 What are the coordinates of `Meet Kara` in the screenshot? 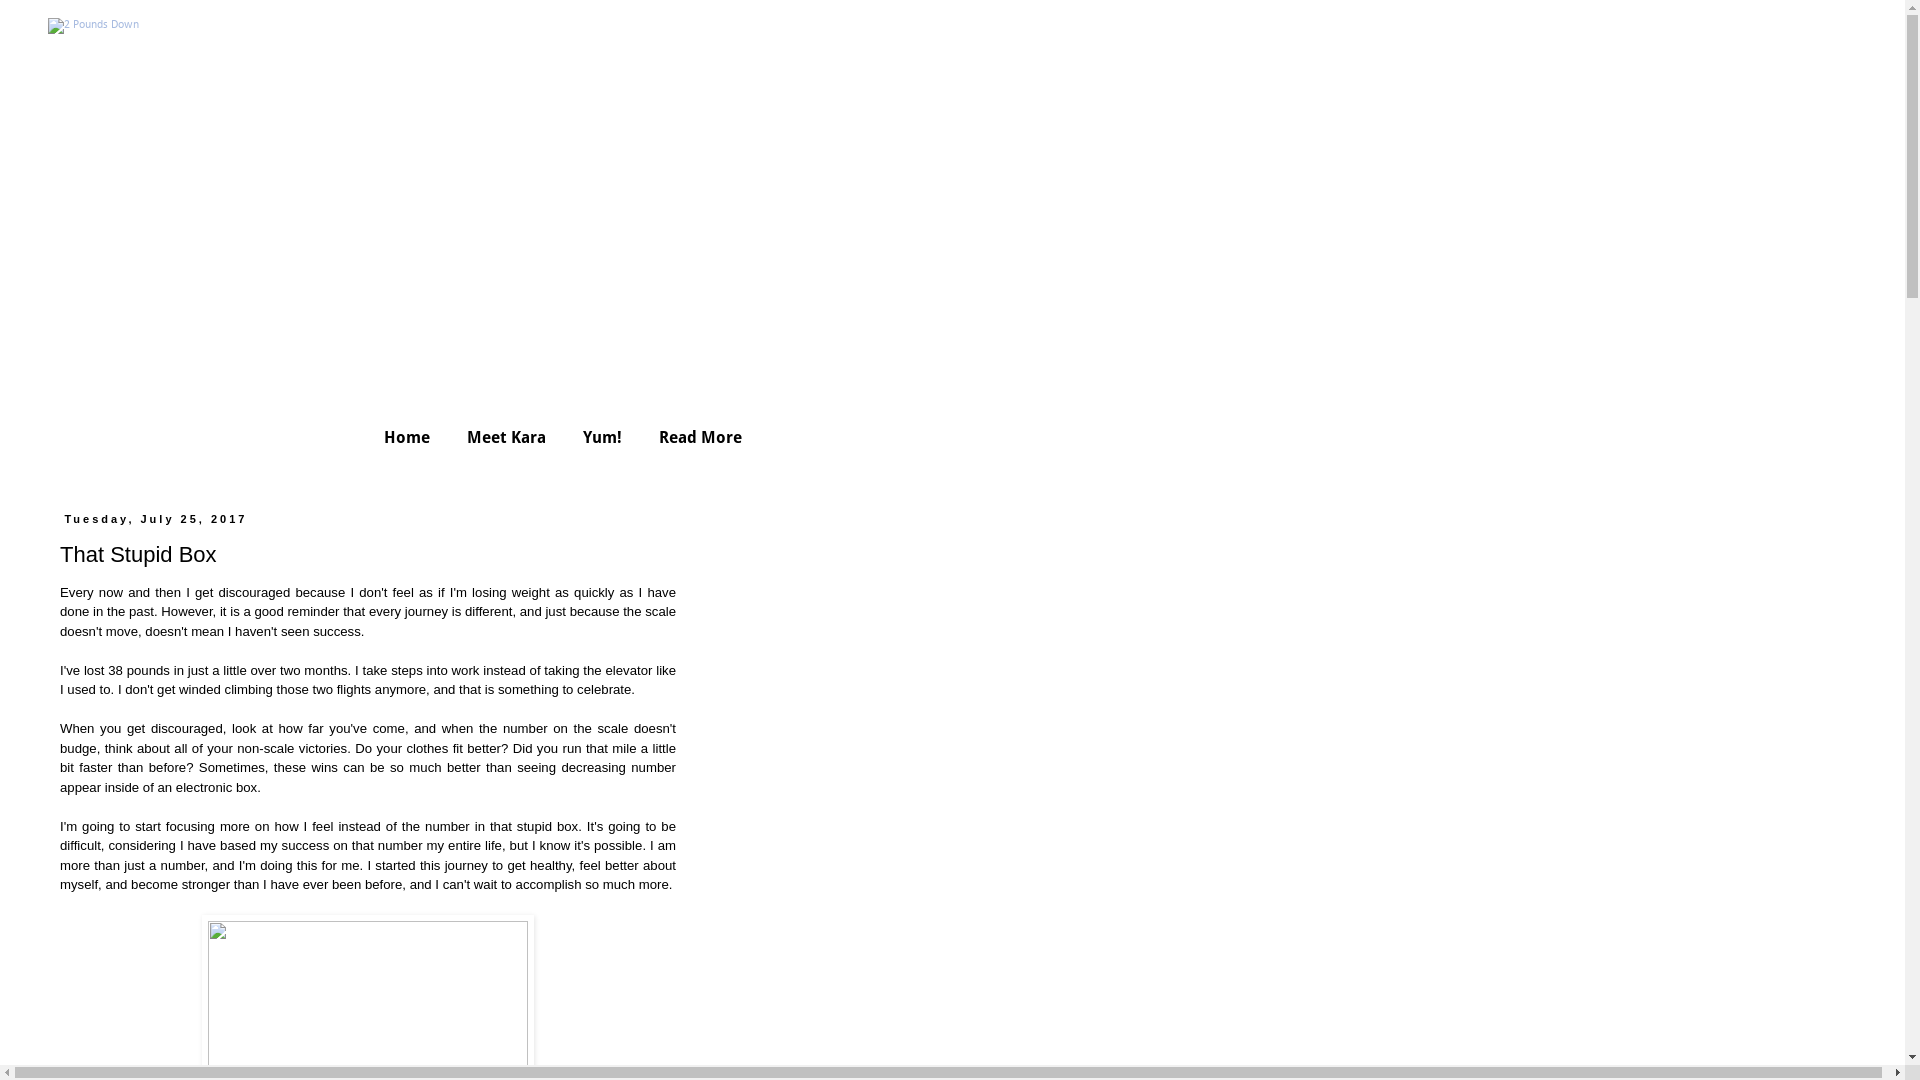 It's located at (506, 437).